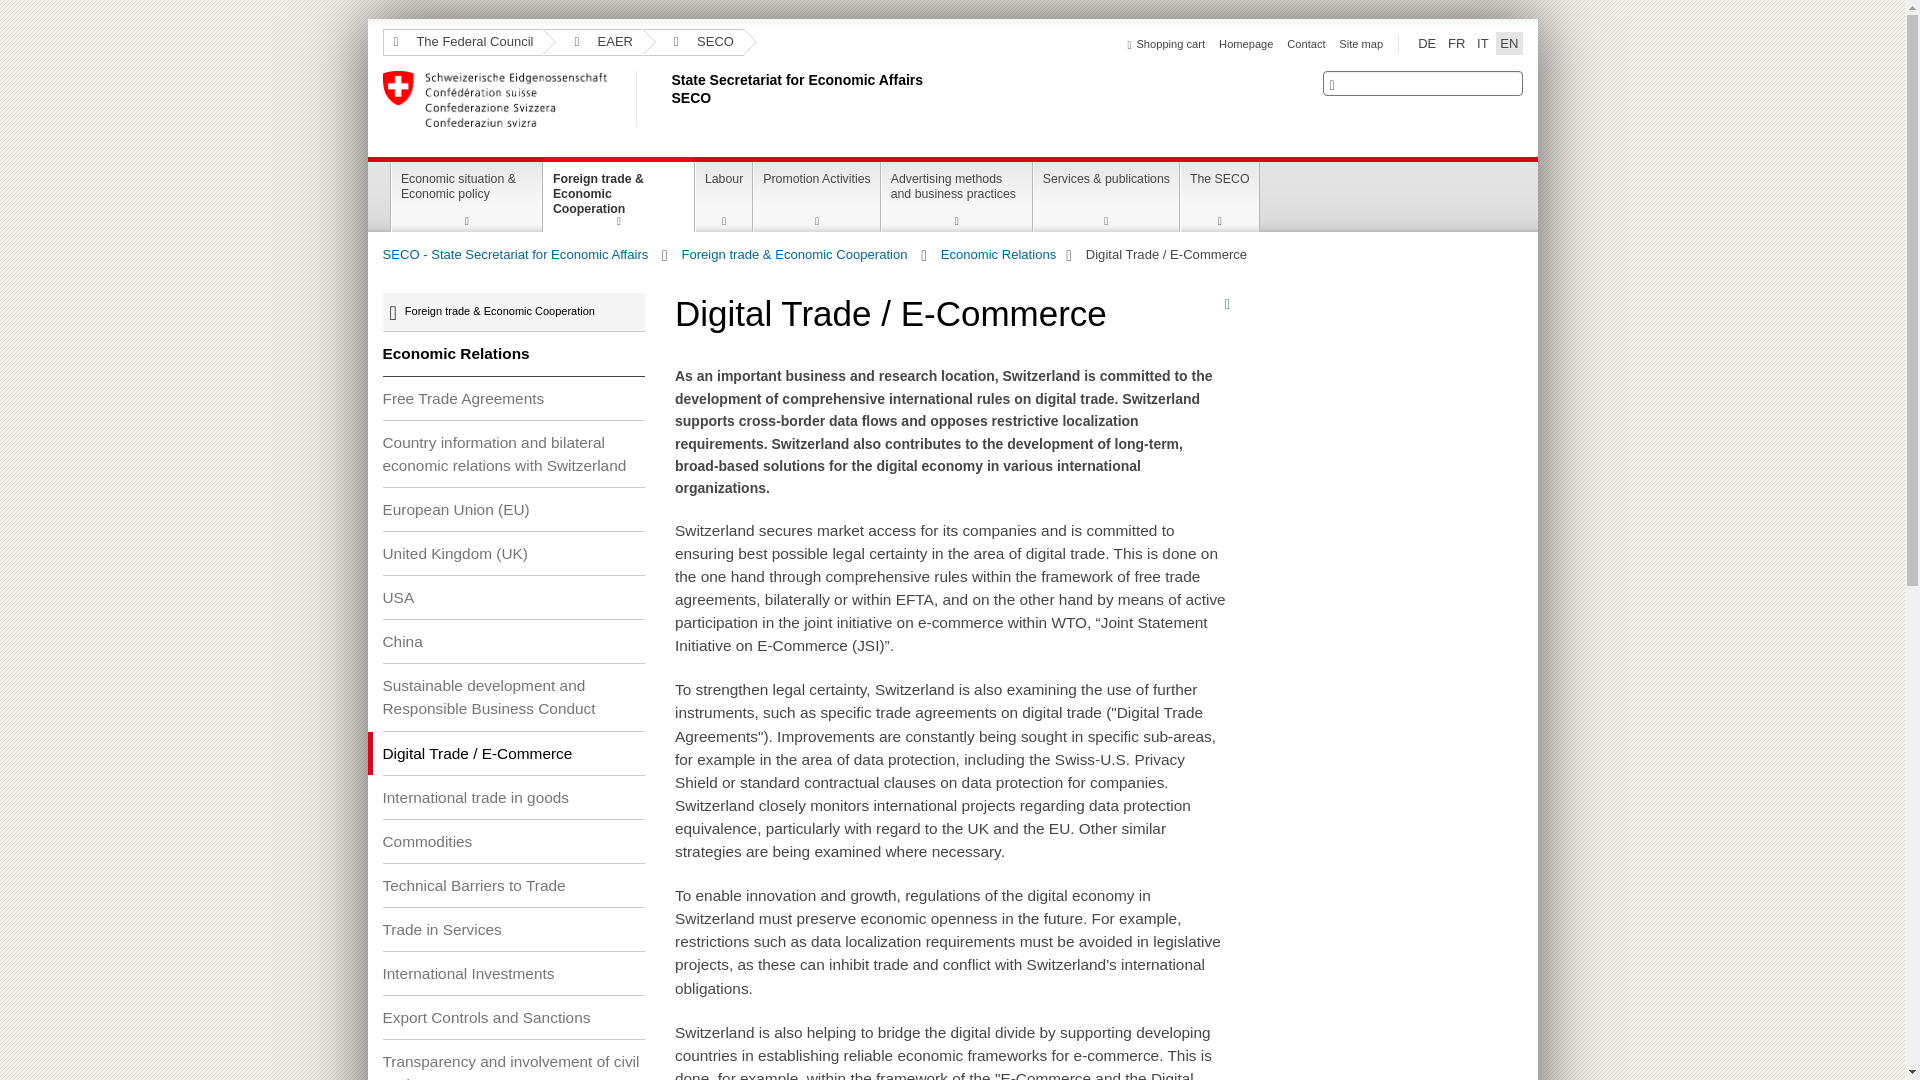 Image resolution: width=1920 pixels, height=1080 pixels. Describe the element at coordinates (593, 42) in the screenshot. I see `EAER` at that location.